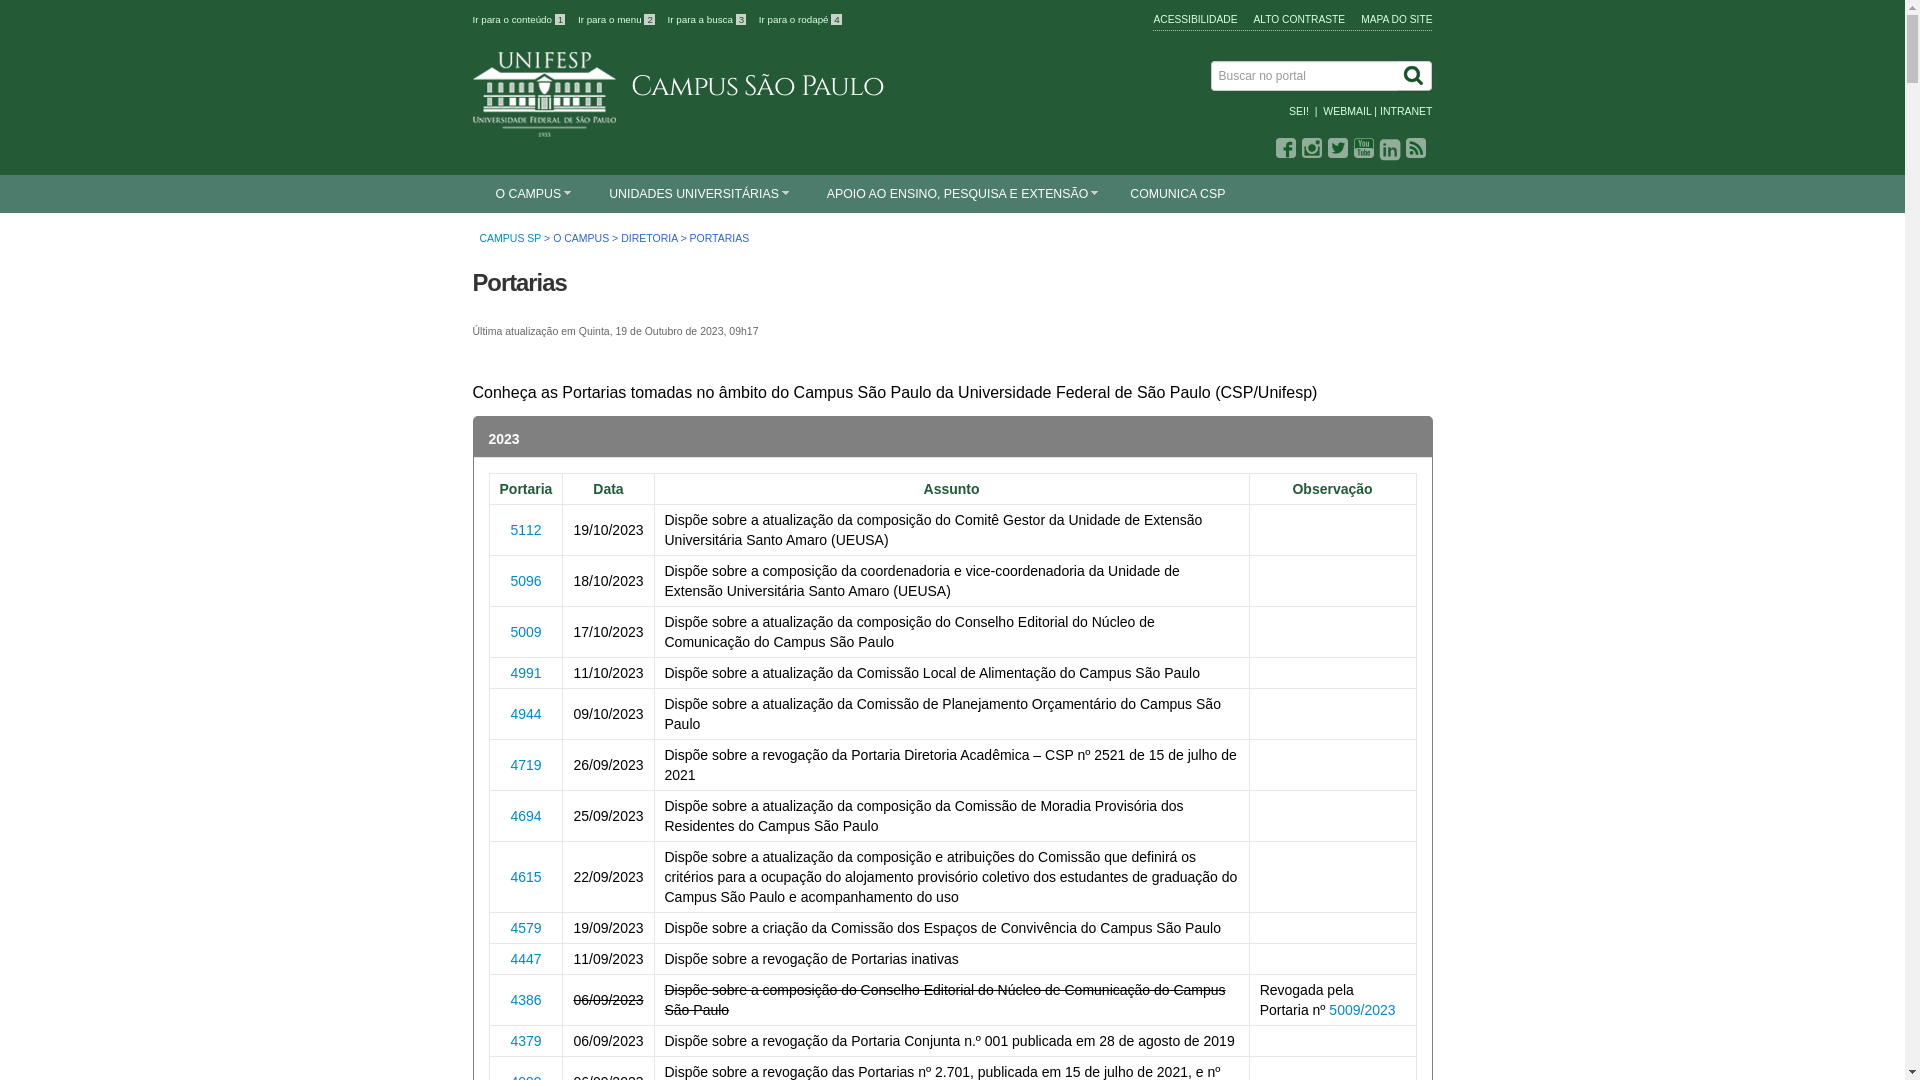 This screenshot has width=1920, height=1080. I want to click on 4991, so click(526, 672).